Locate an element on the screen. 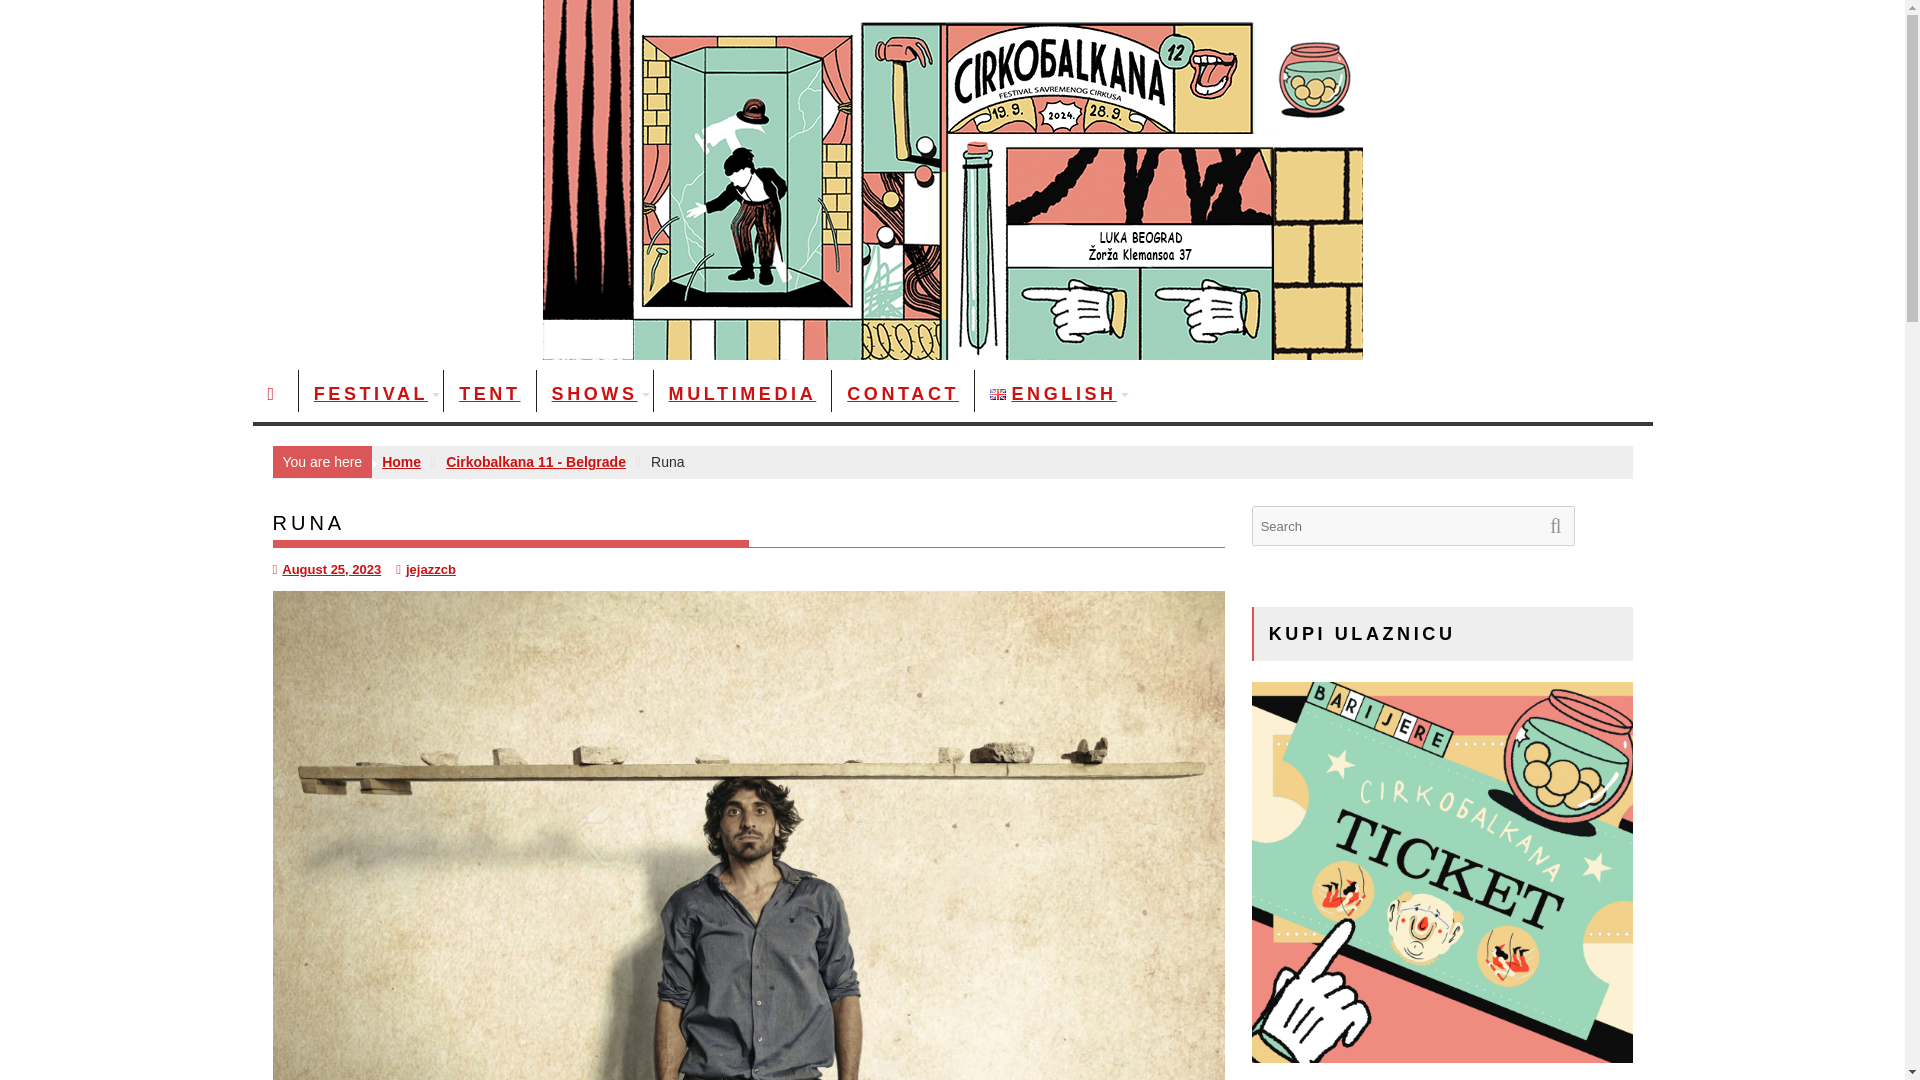 The image size is (1920, 1080). ENGLISH is located at coordinates (1054, 394).